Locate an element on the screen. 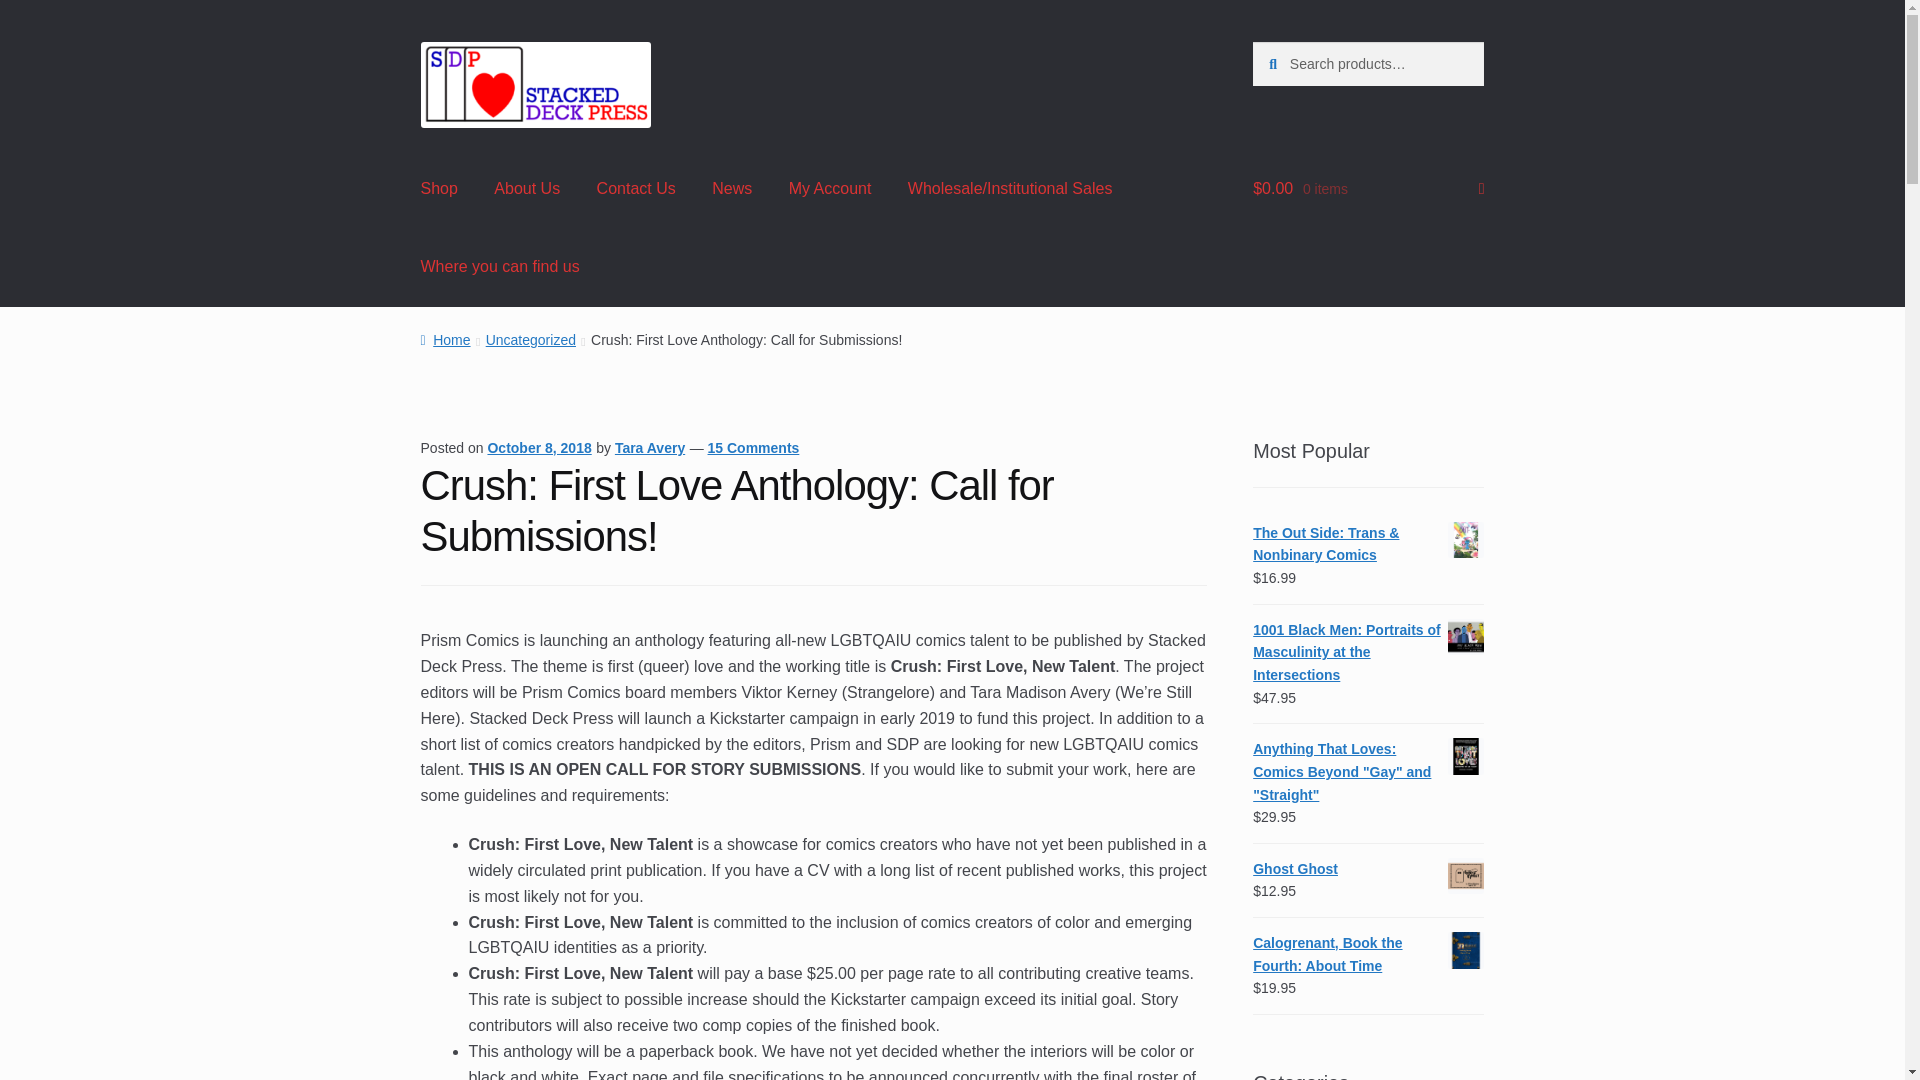 This screenshot has height=1080, width=1920. Uncategorized is located at coordinates (530, 339).